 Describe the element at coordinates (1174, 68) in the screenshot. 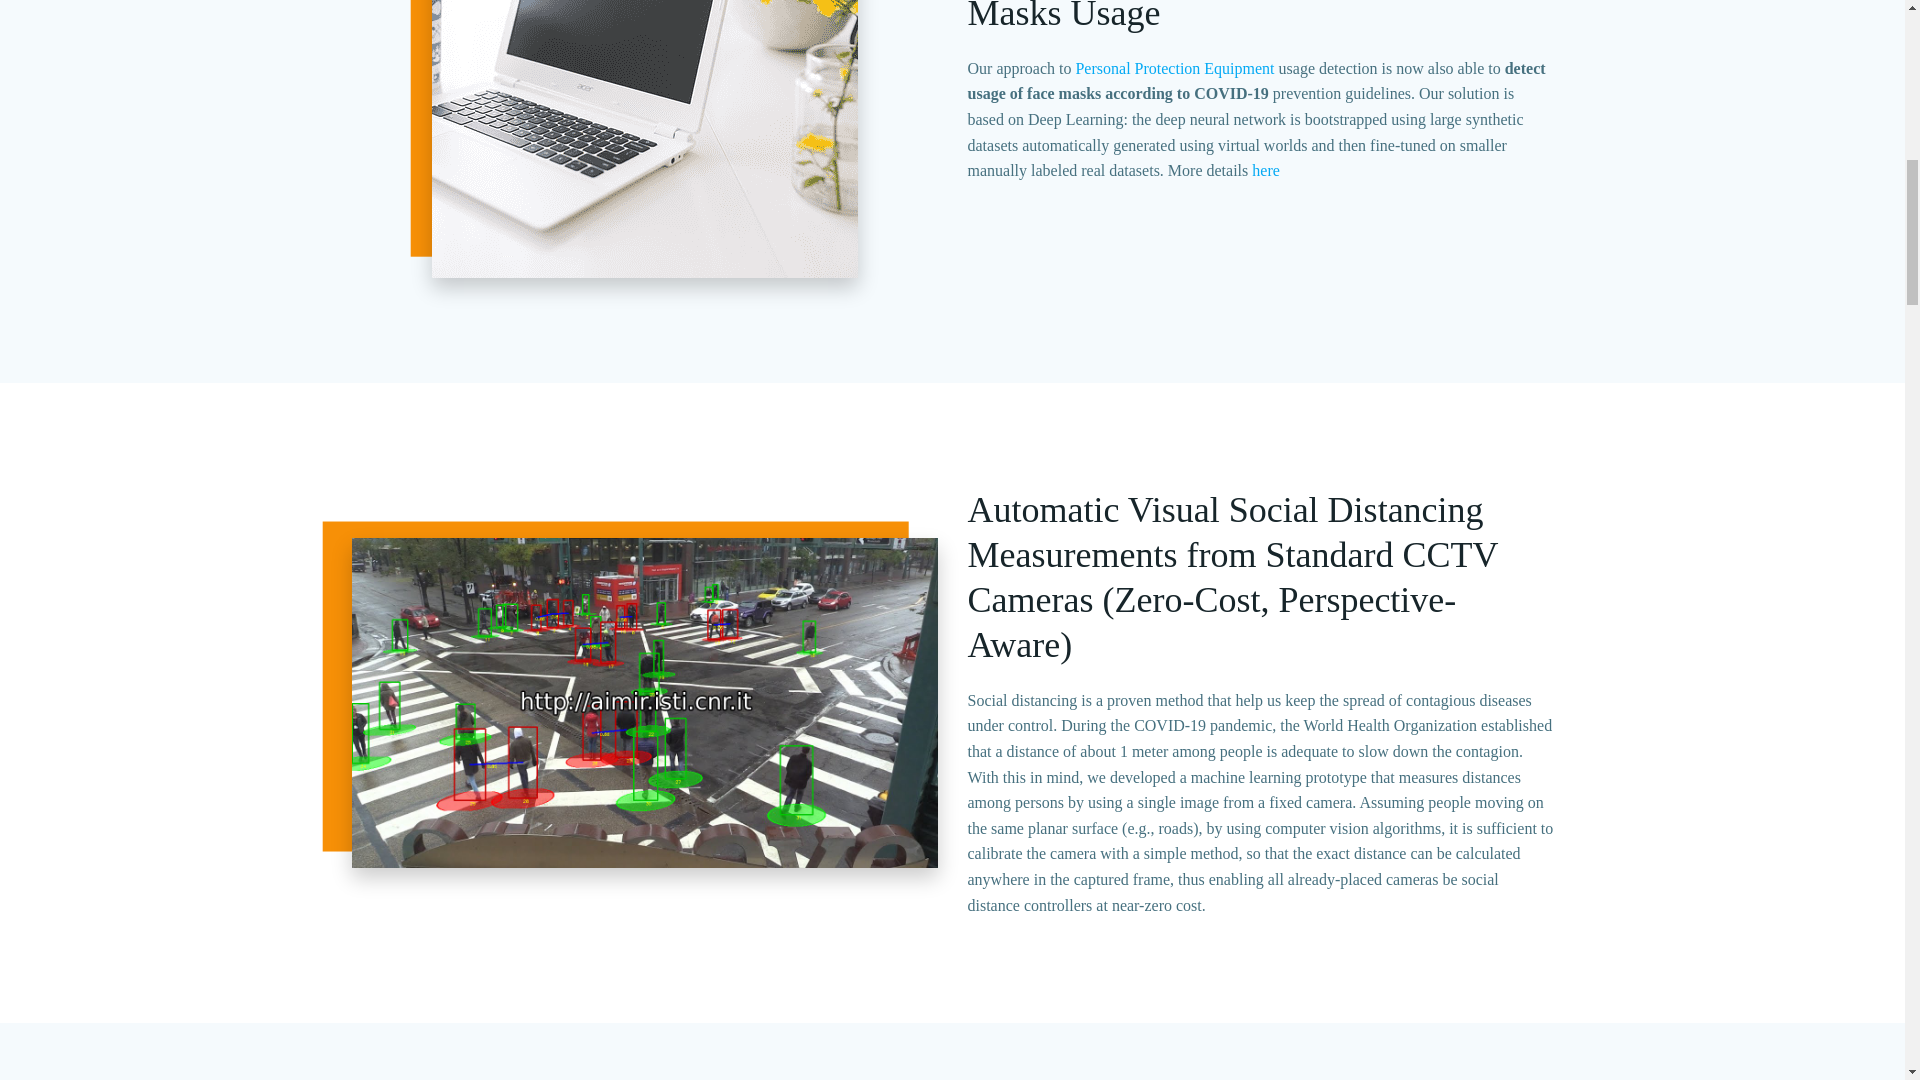

I see `Personal Protection Equipment` at that location.